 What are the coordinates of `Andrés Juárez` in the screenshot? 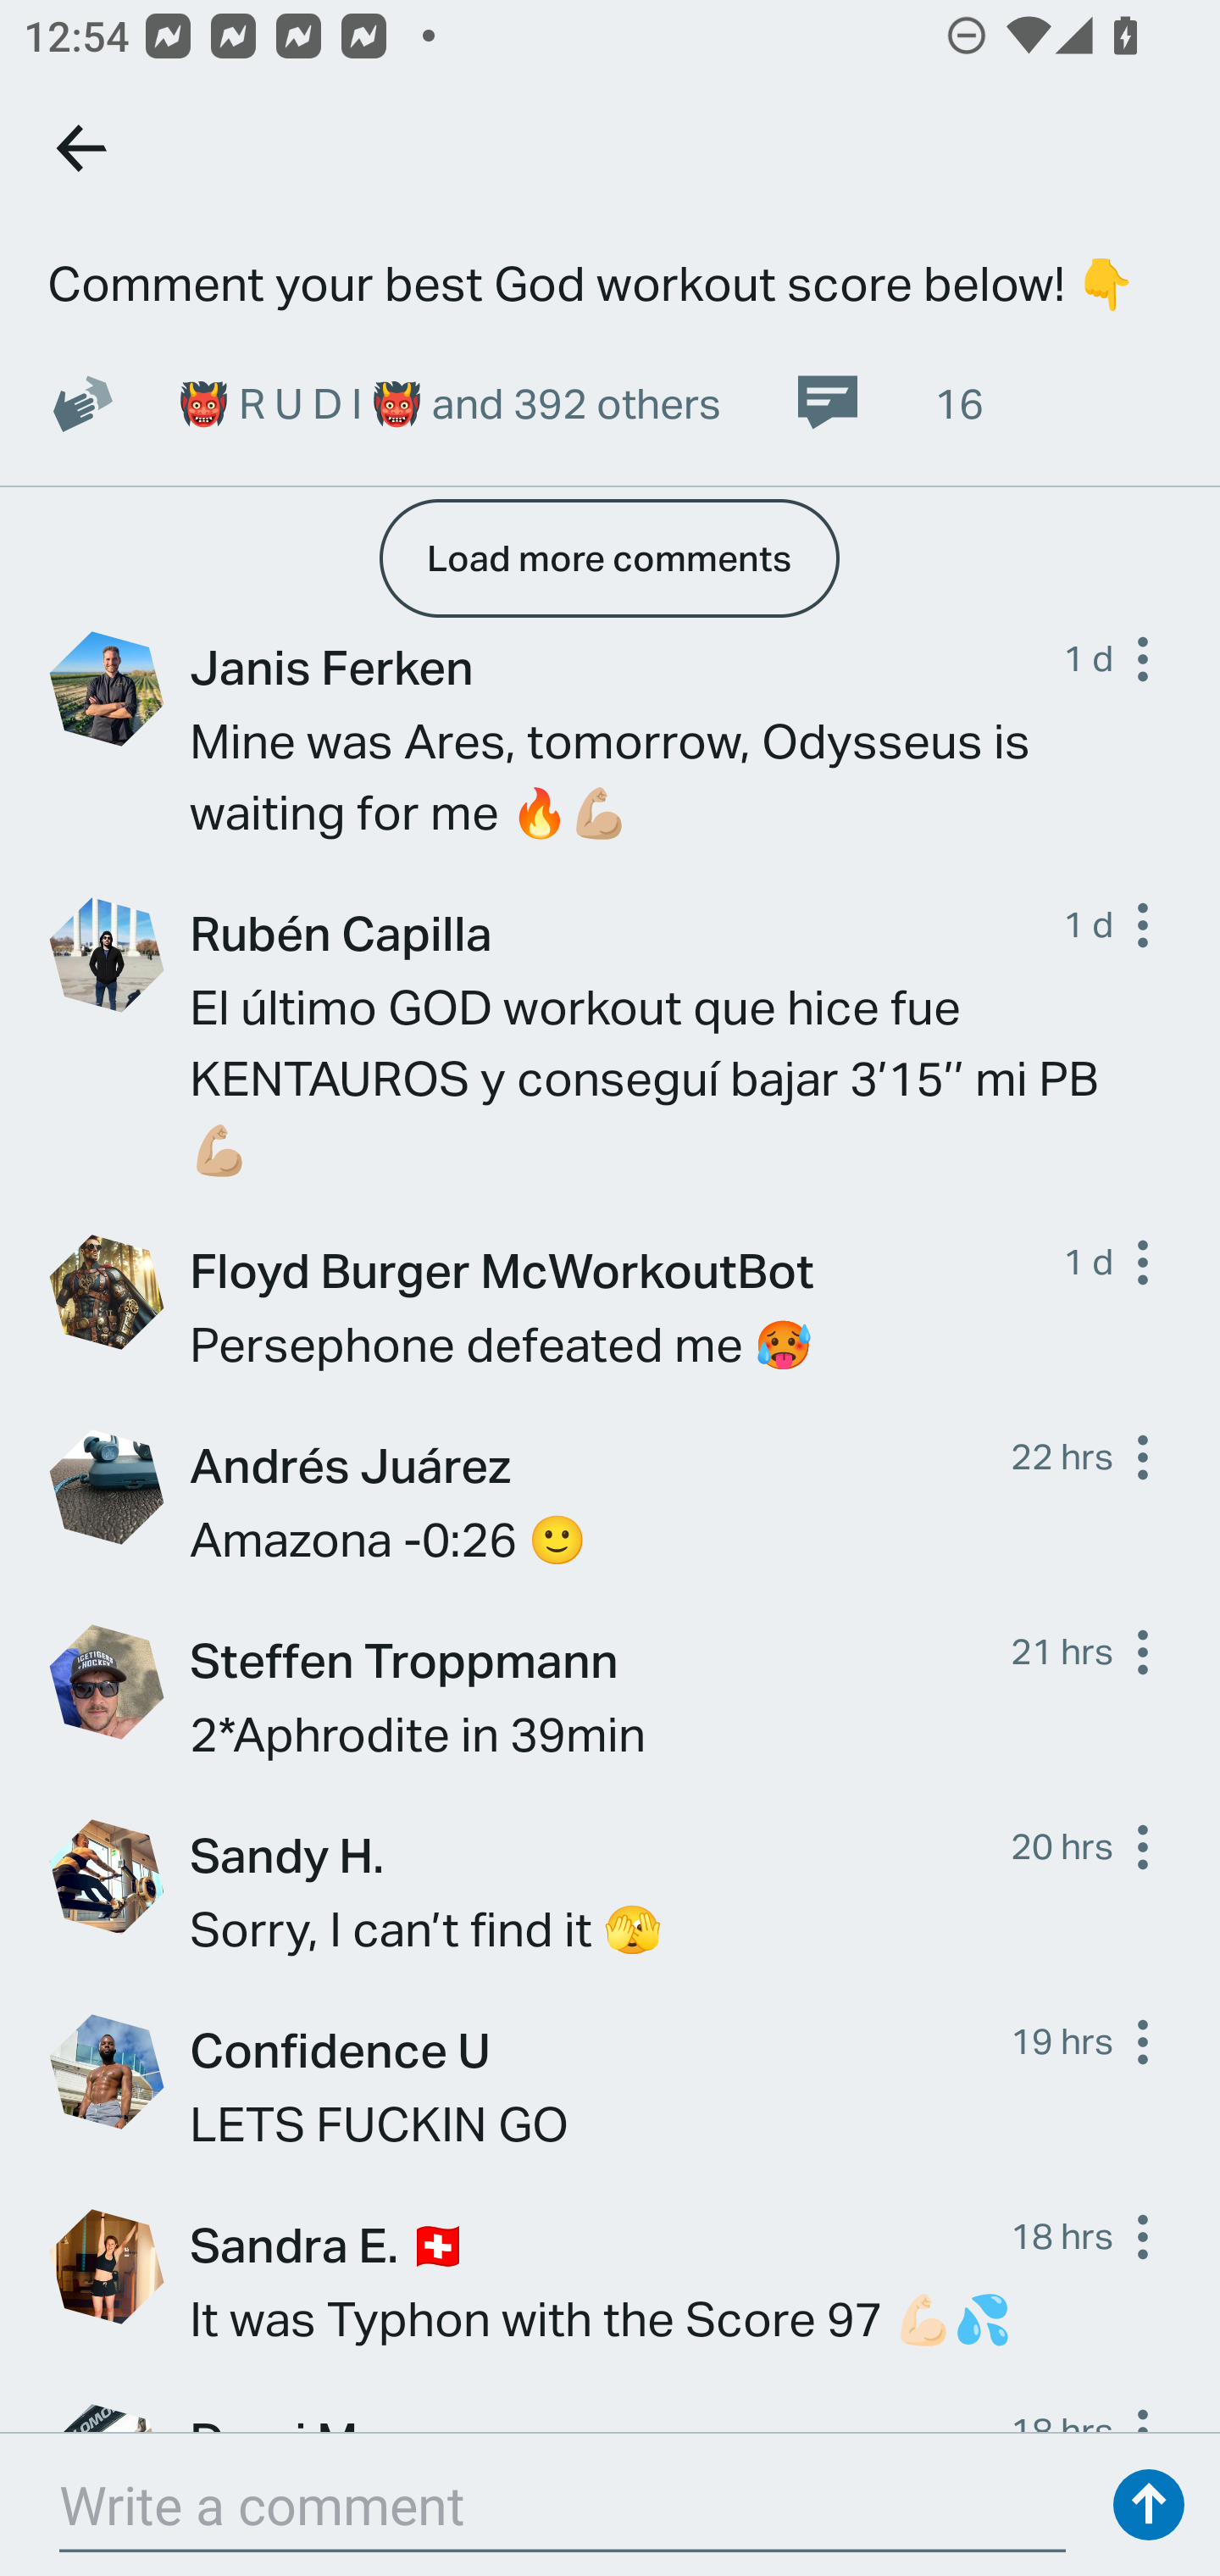 It's located at (600, 1464).